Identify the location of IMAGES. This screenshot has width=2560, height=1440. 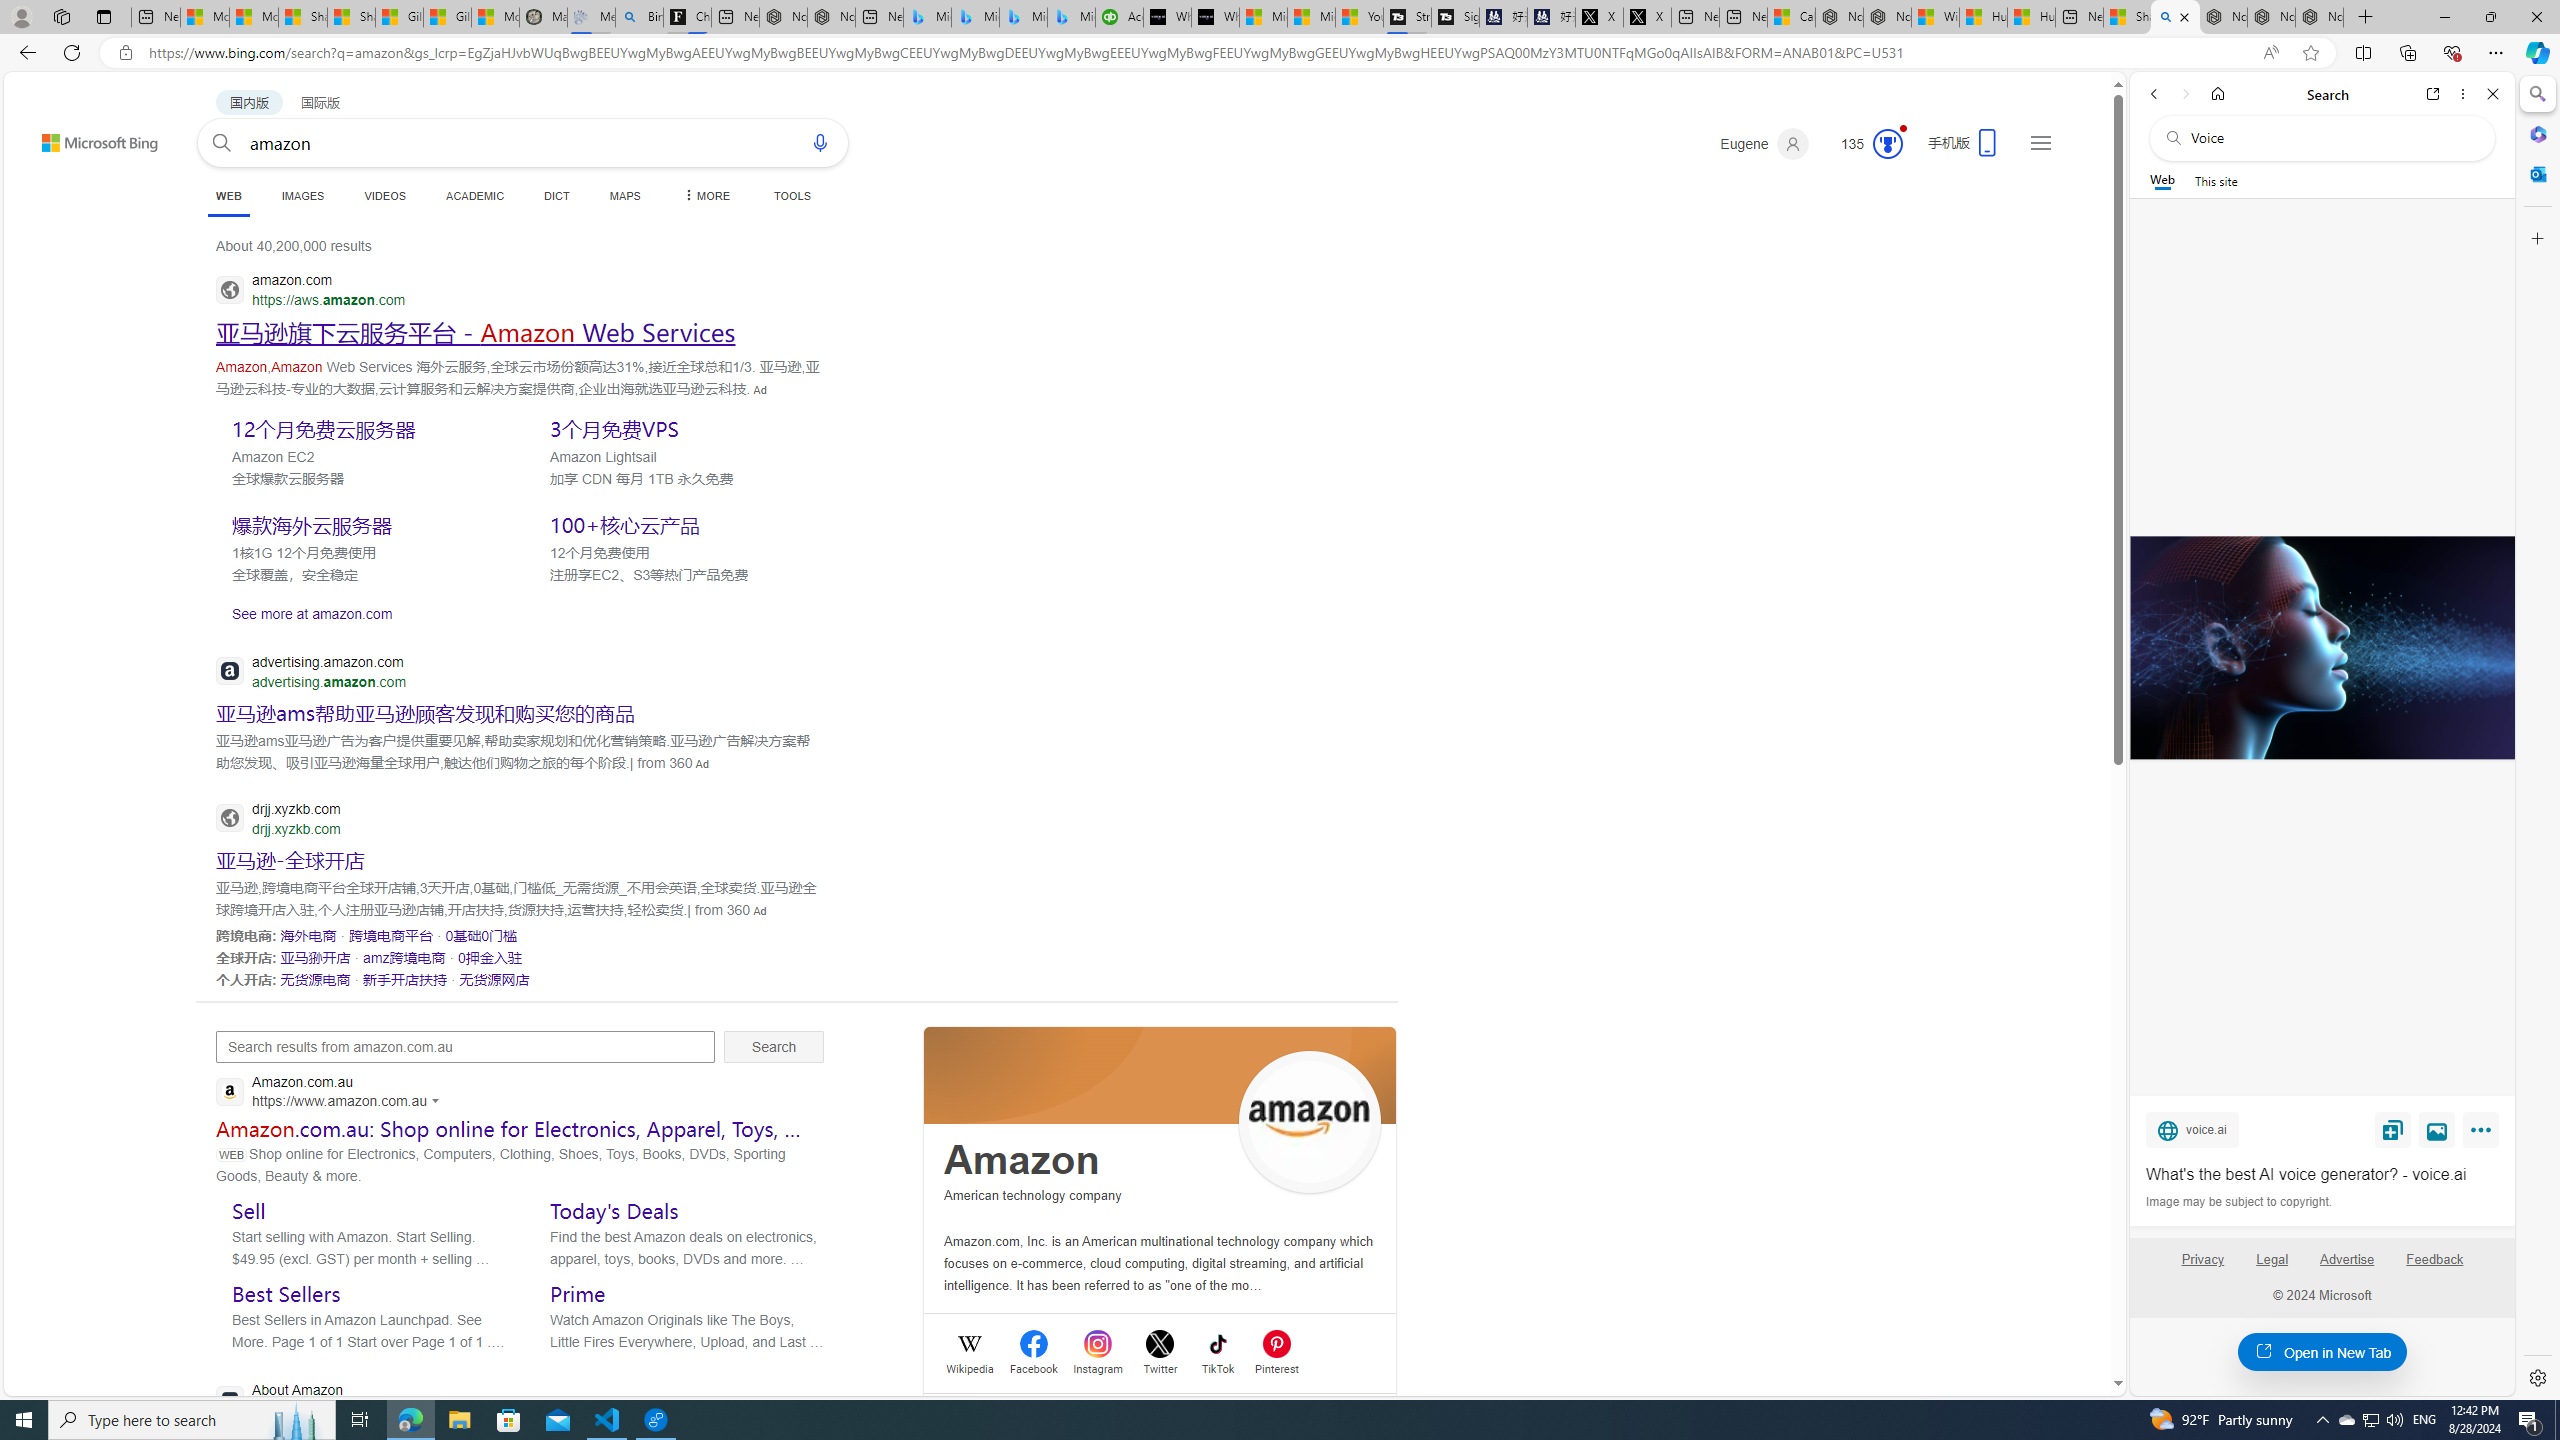
(302, 196).